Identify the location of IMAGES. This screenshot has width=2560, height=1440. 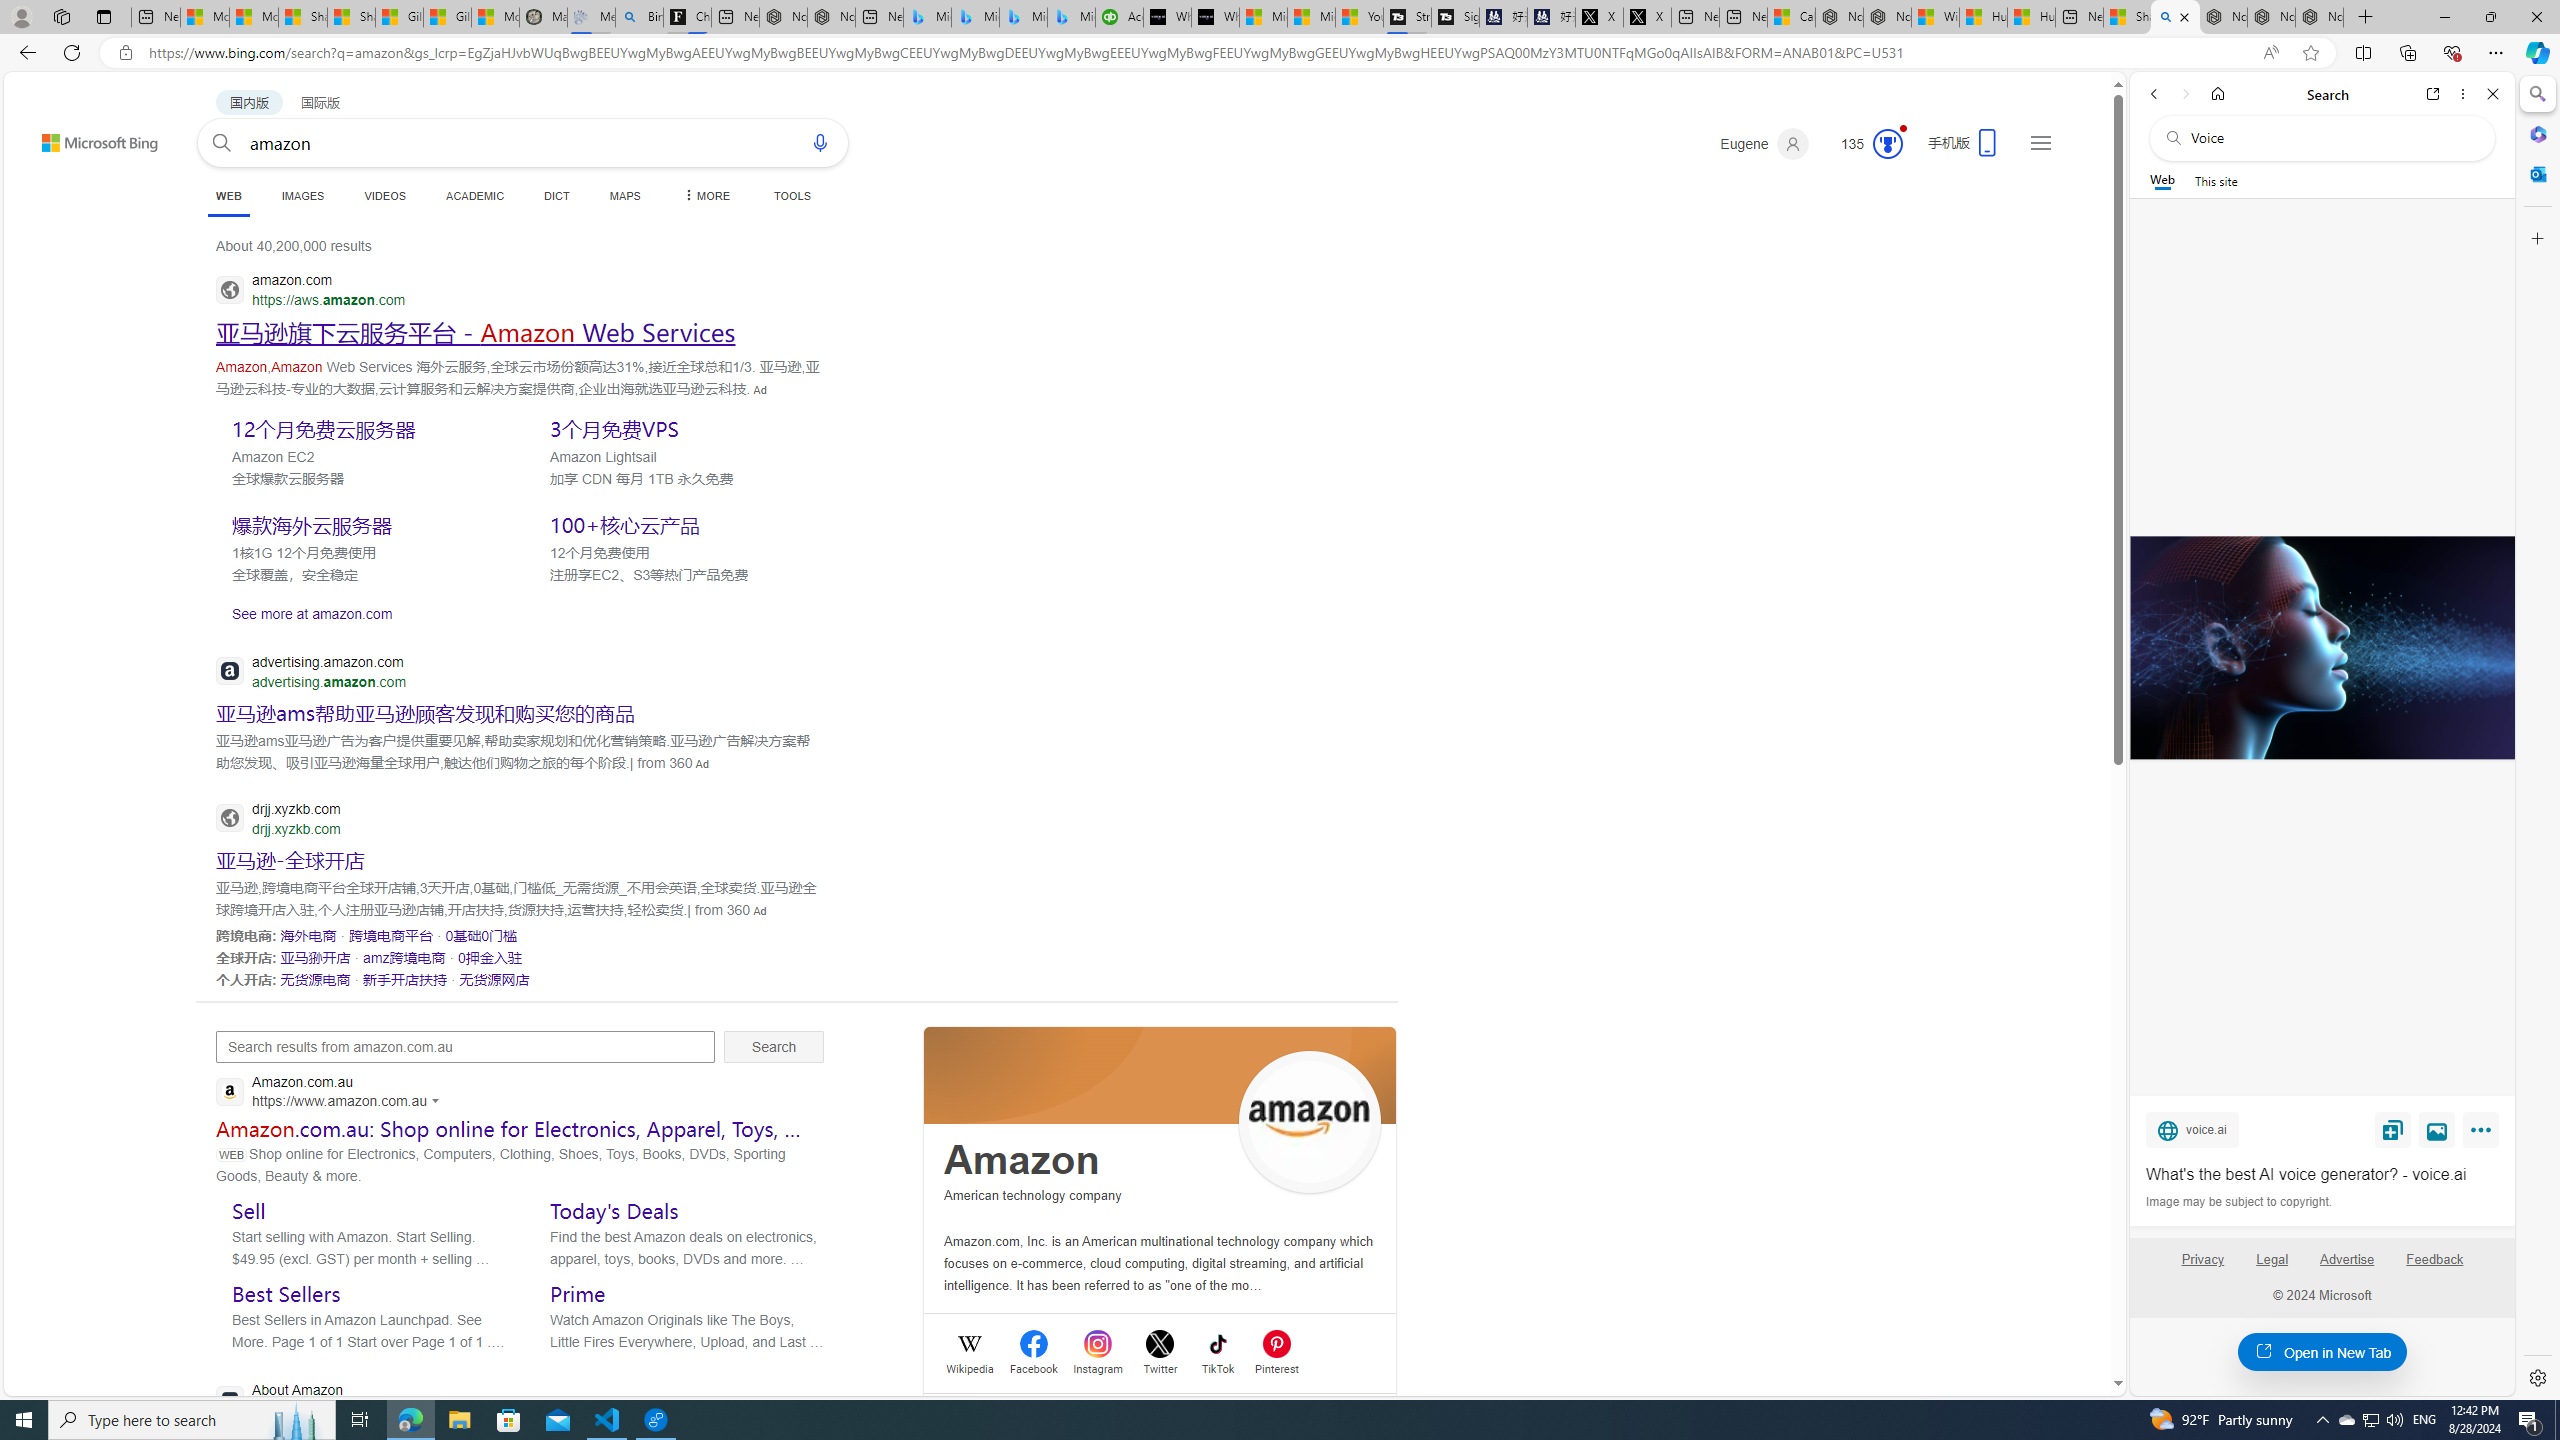
(302, 196).